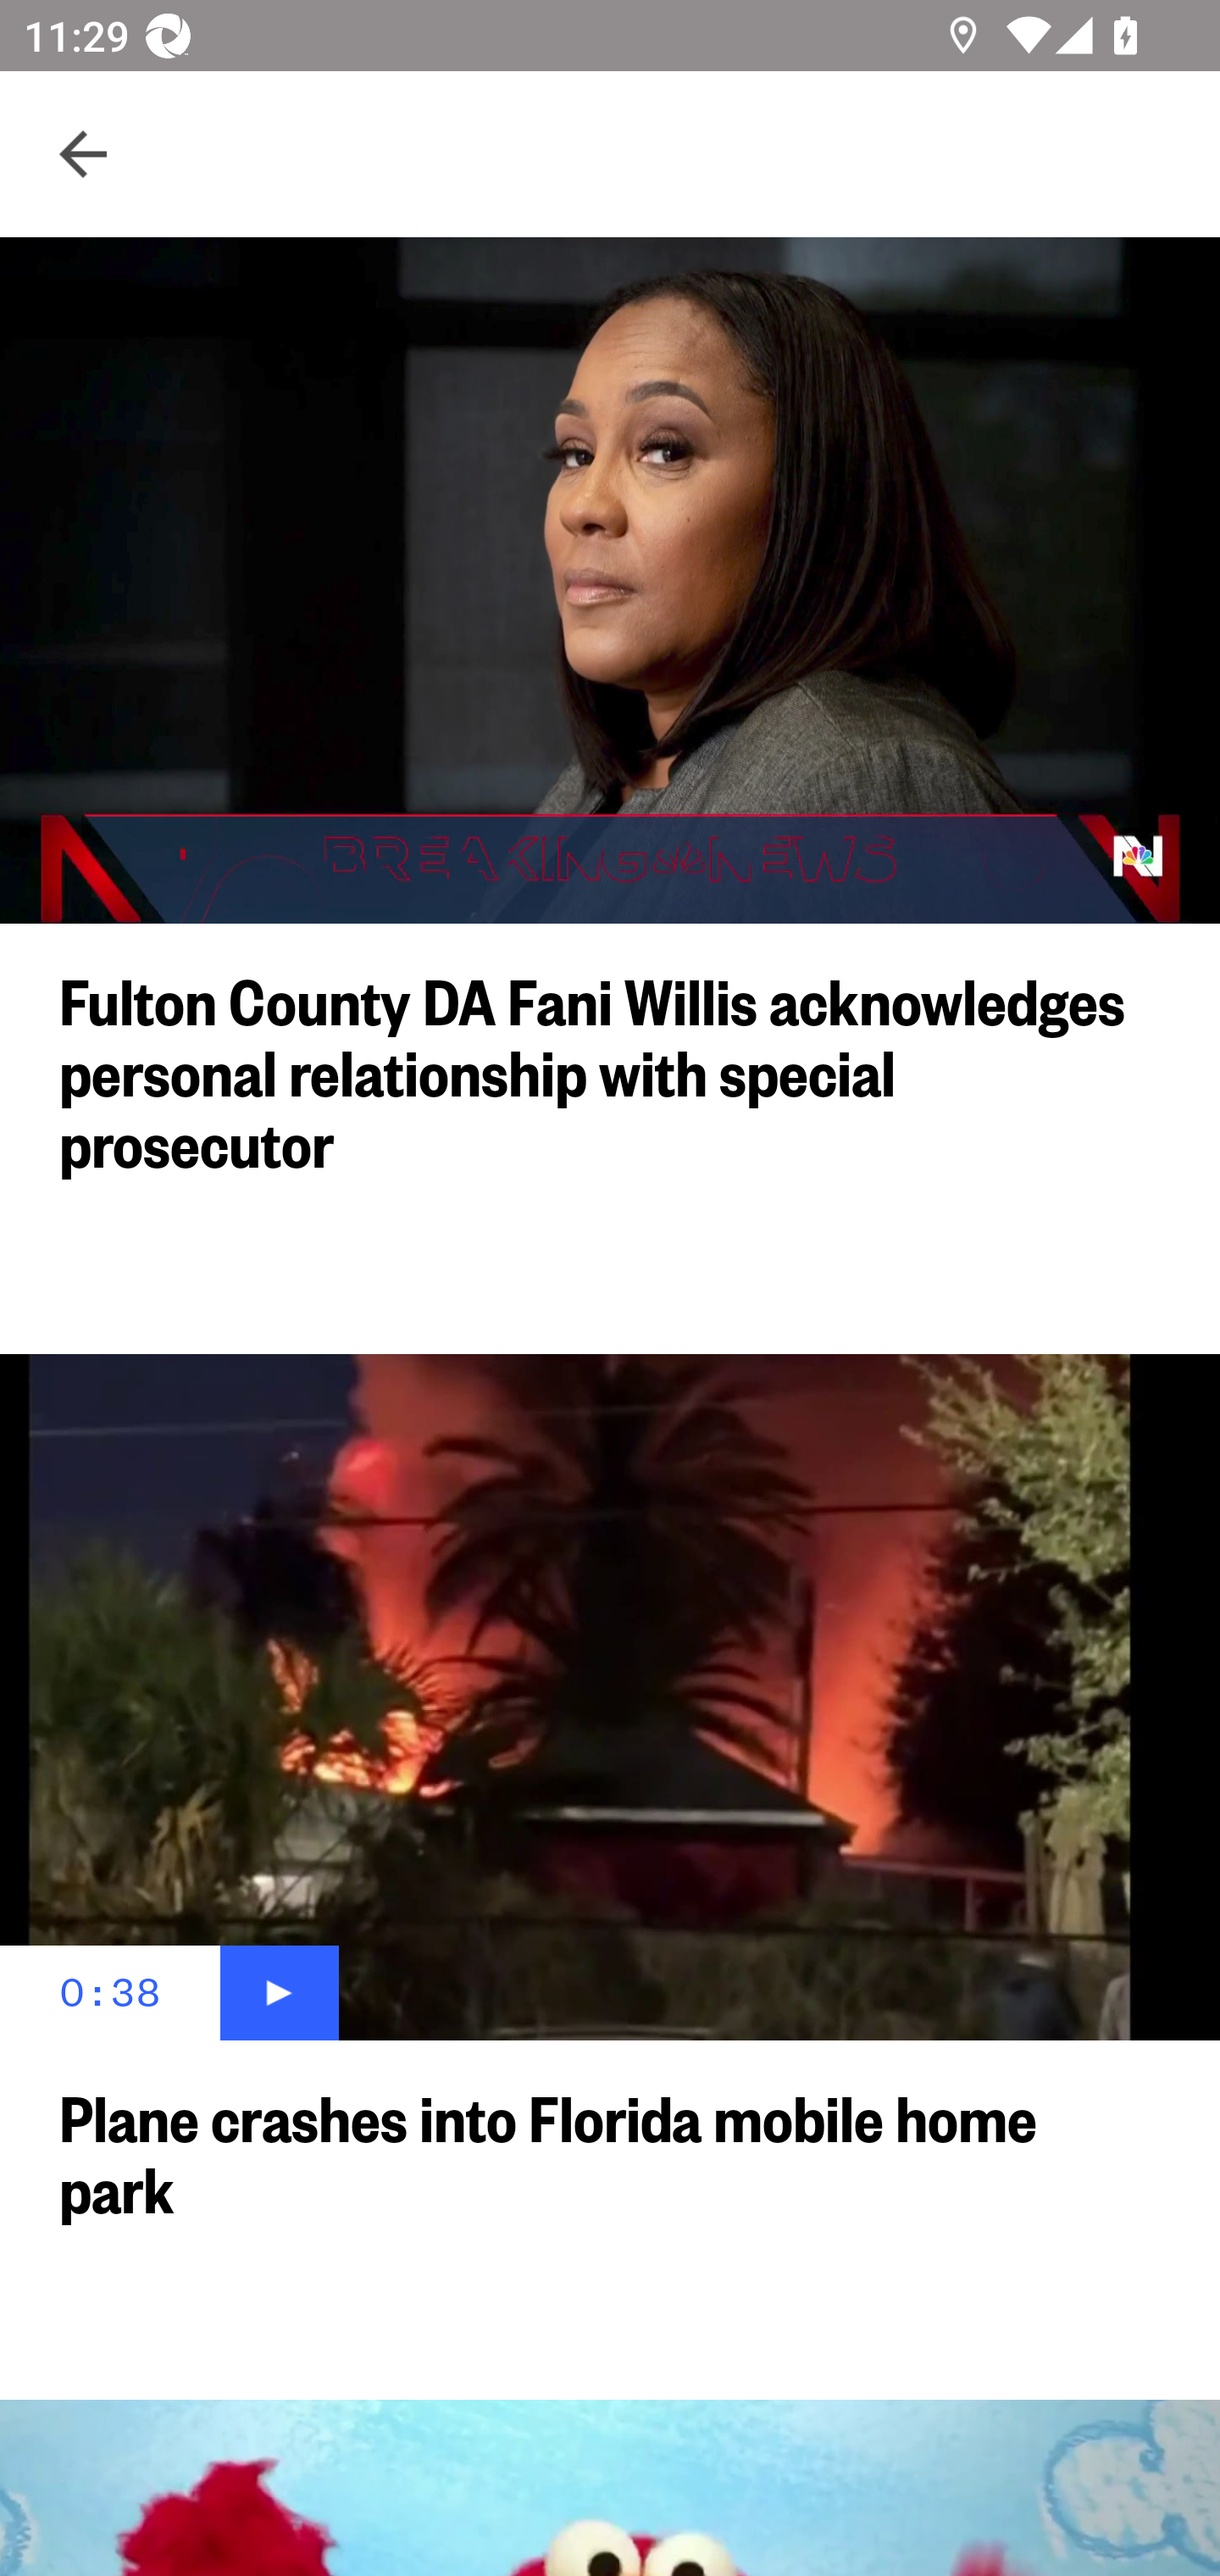 The width and height of the screenshot is (1220, 2576). Describe the element at coordinates (83, 154) in the screenshot. I see `Navigate up` at that location.